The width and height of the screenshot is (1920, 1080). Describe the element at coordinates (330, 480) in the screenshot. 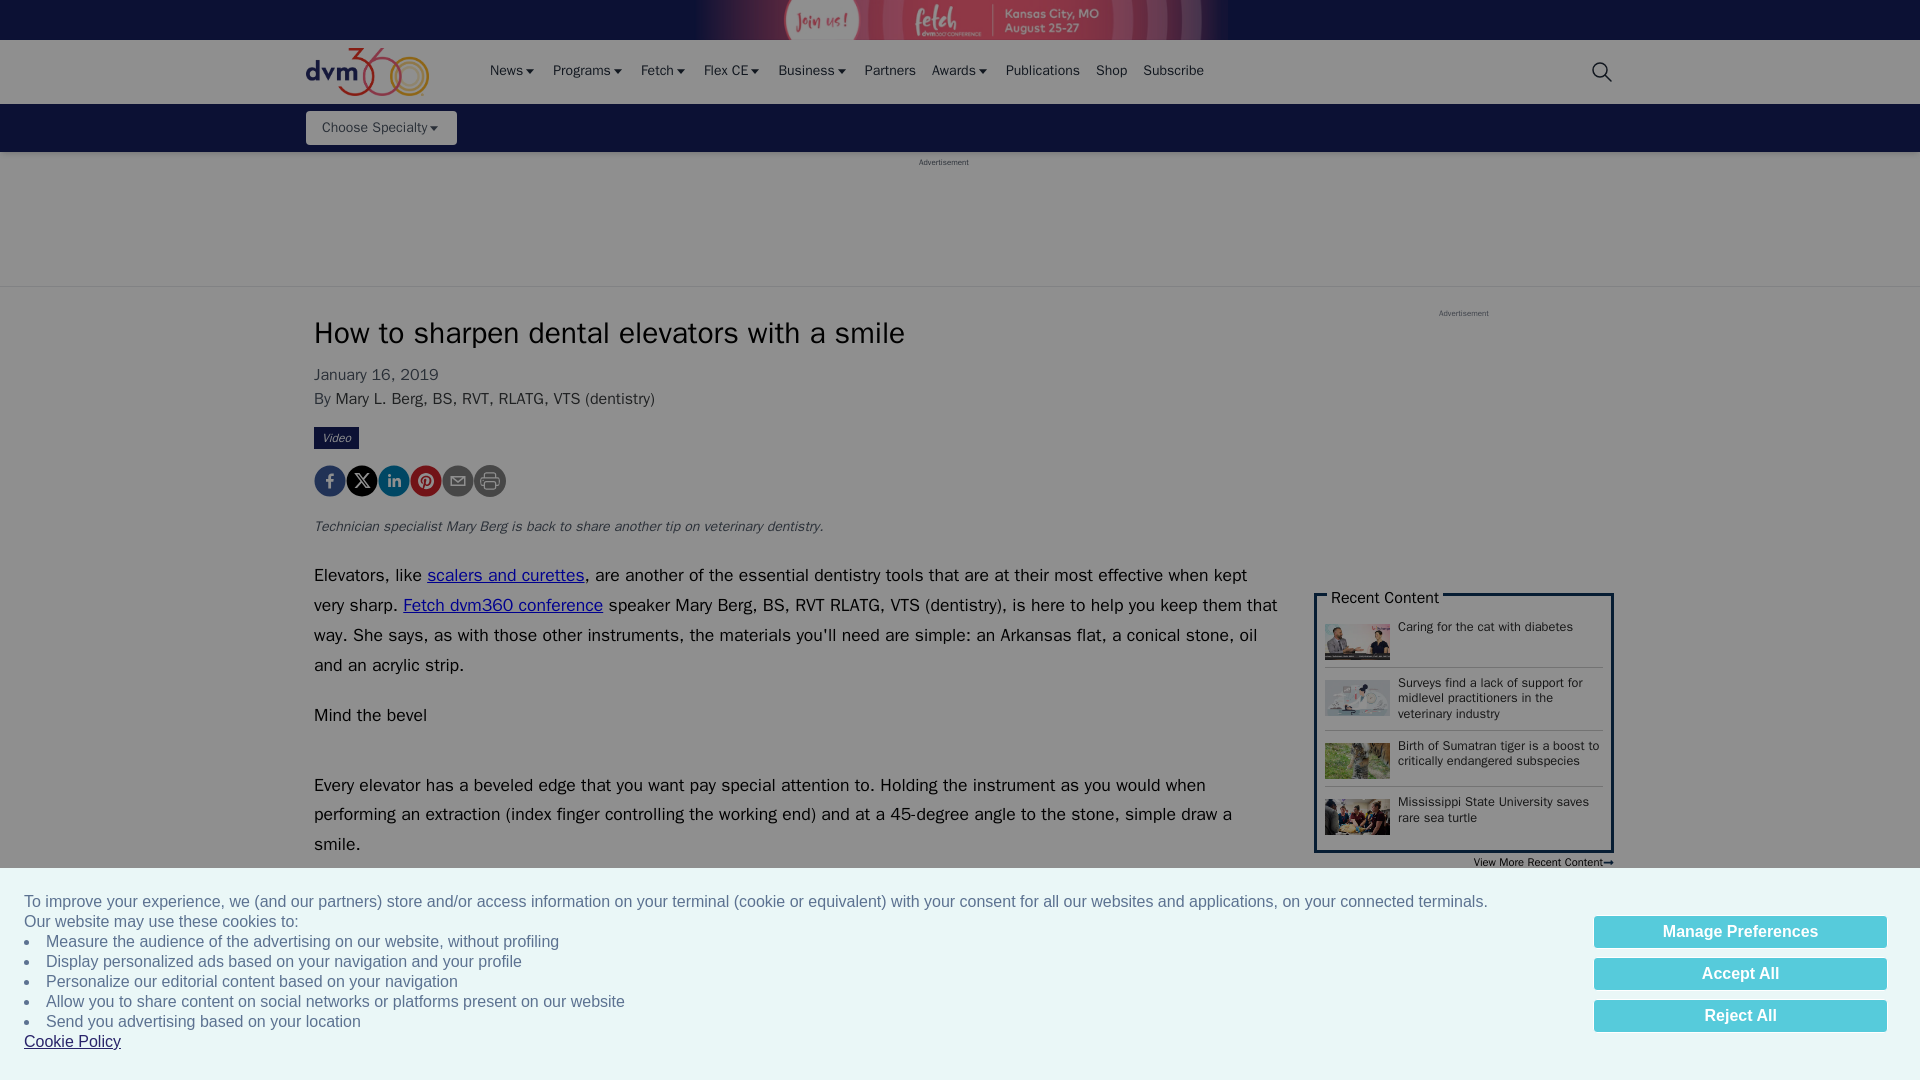

I see `How to sharpen dental elevators with a smile` at that location.